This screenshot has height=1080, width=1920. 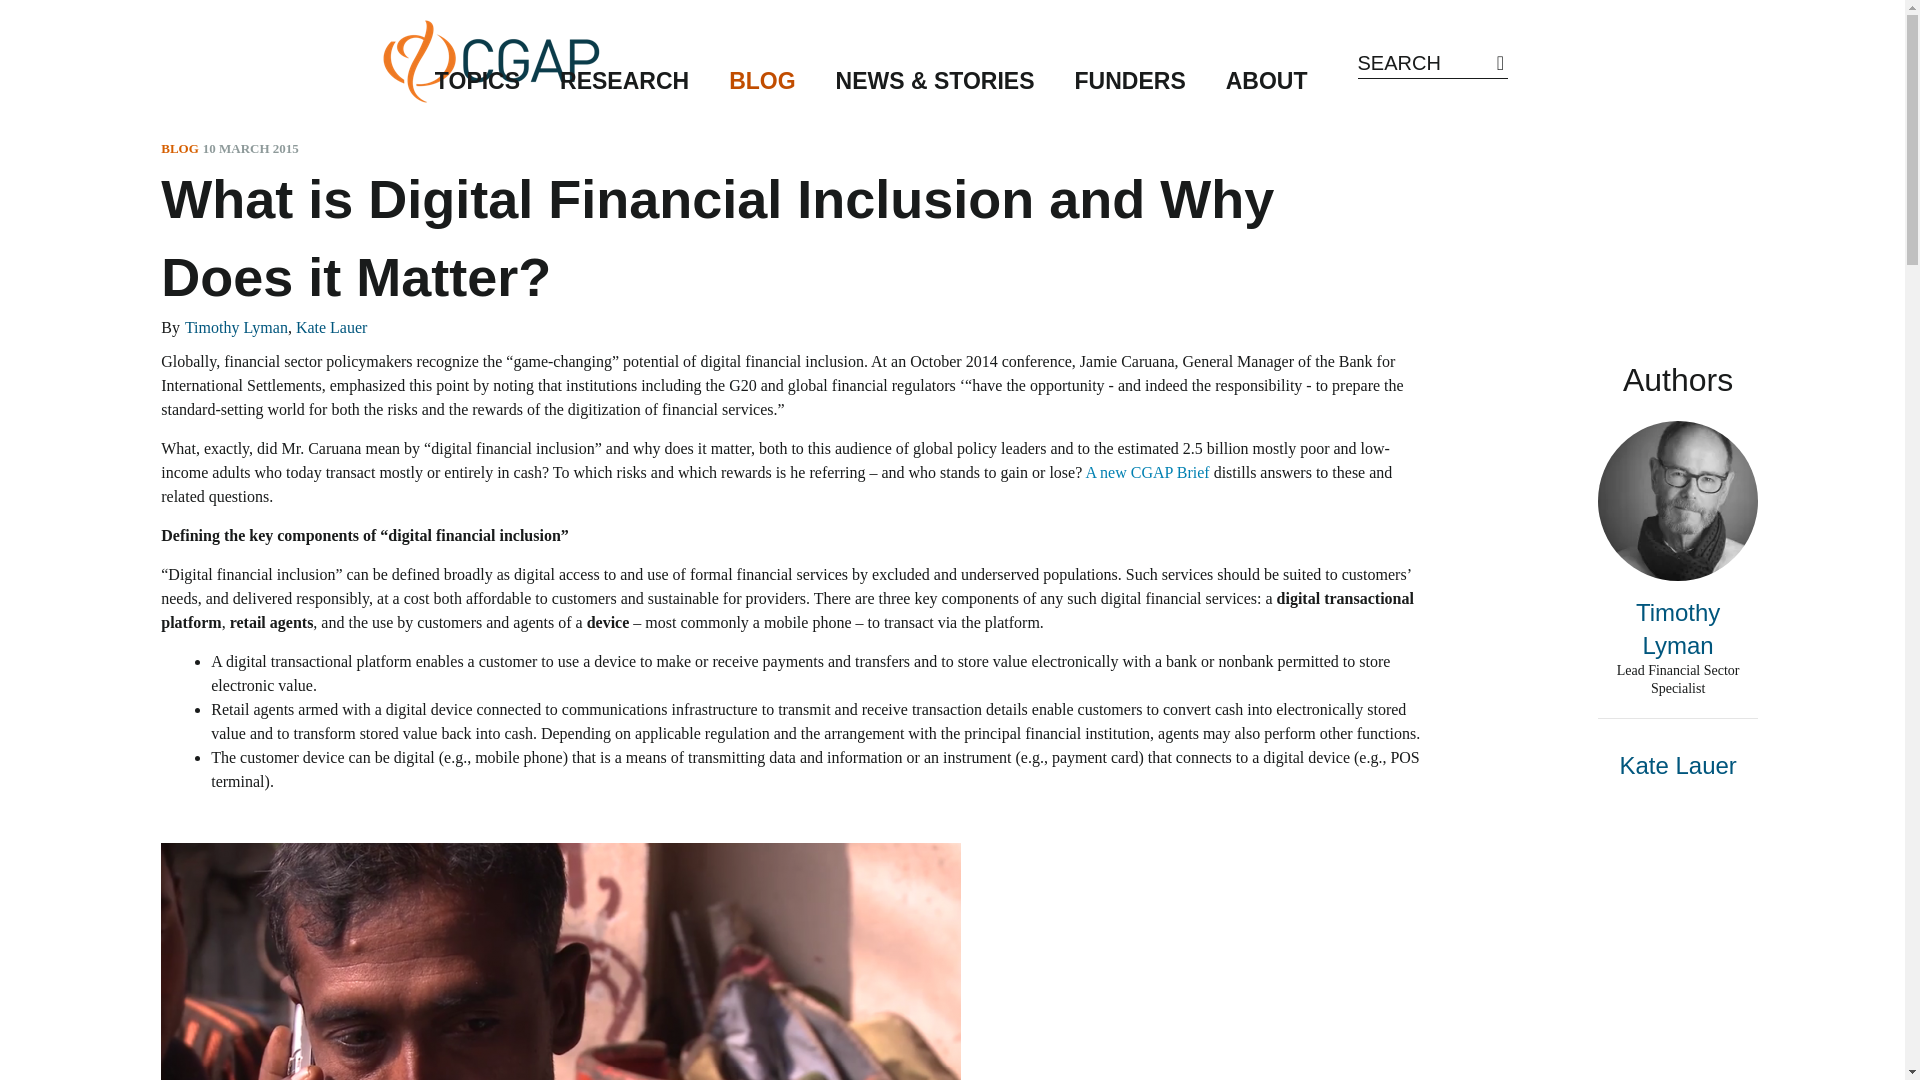 I want to click on TOPICS, so click(x=476, y=90).